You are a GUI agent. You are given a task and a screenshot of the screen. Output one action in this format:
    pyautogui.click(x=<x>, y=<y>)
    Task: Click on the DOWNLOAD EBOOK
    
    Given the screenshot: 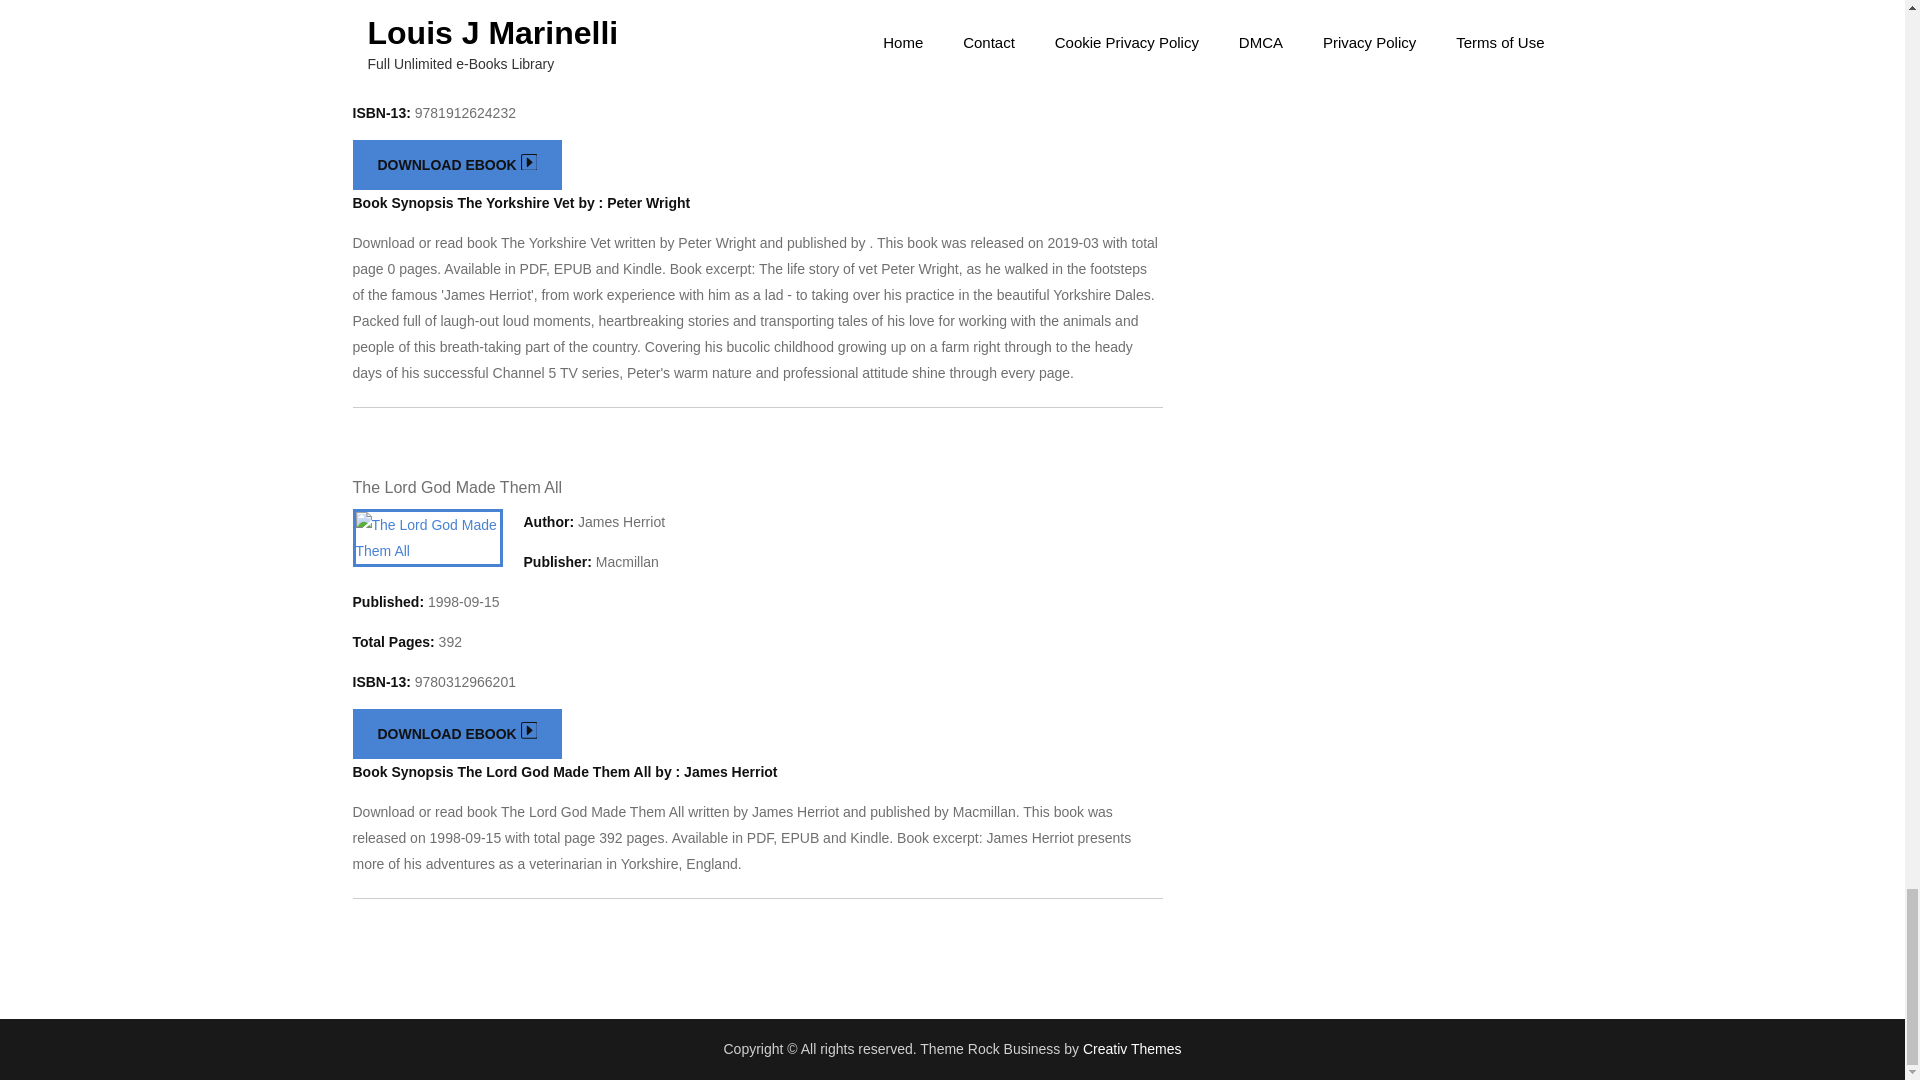 What is the action you would take?
    pyautogui.click(x=456, y=734)
    